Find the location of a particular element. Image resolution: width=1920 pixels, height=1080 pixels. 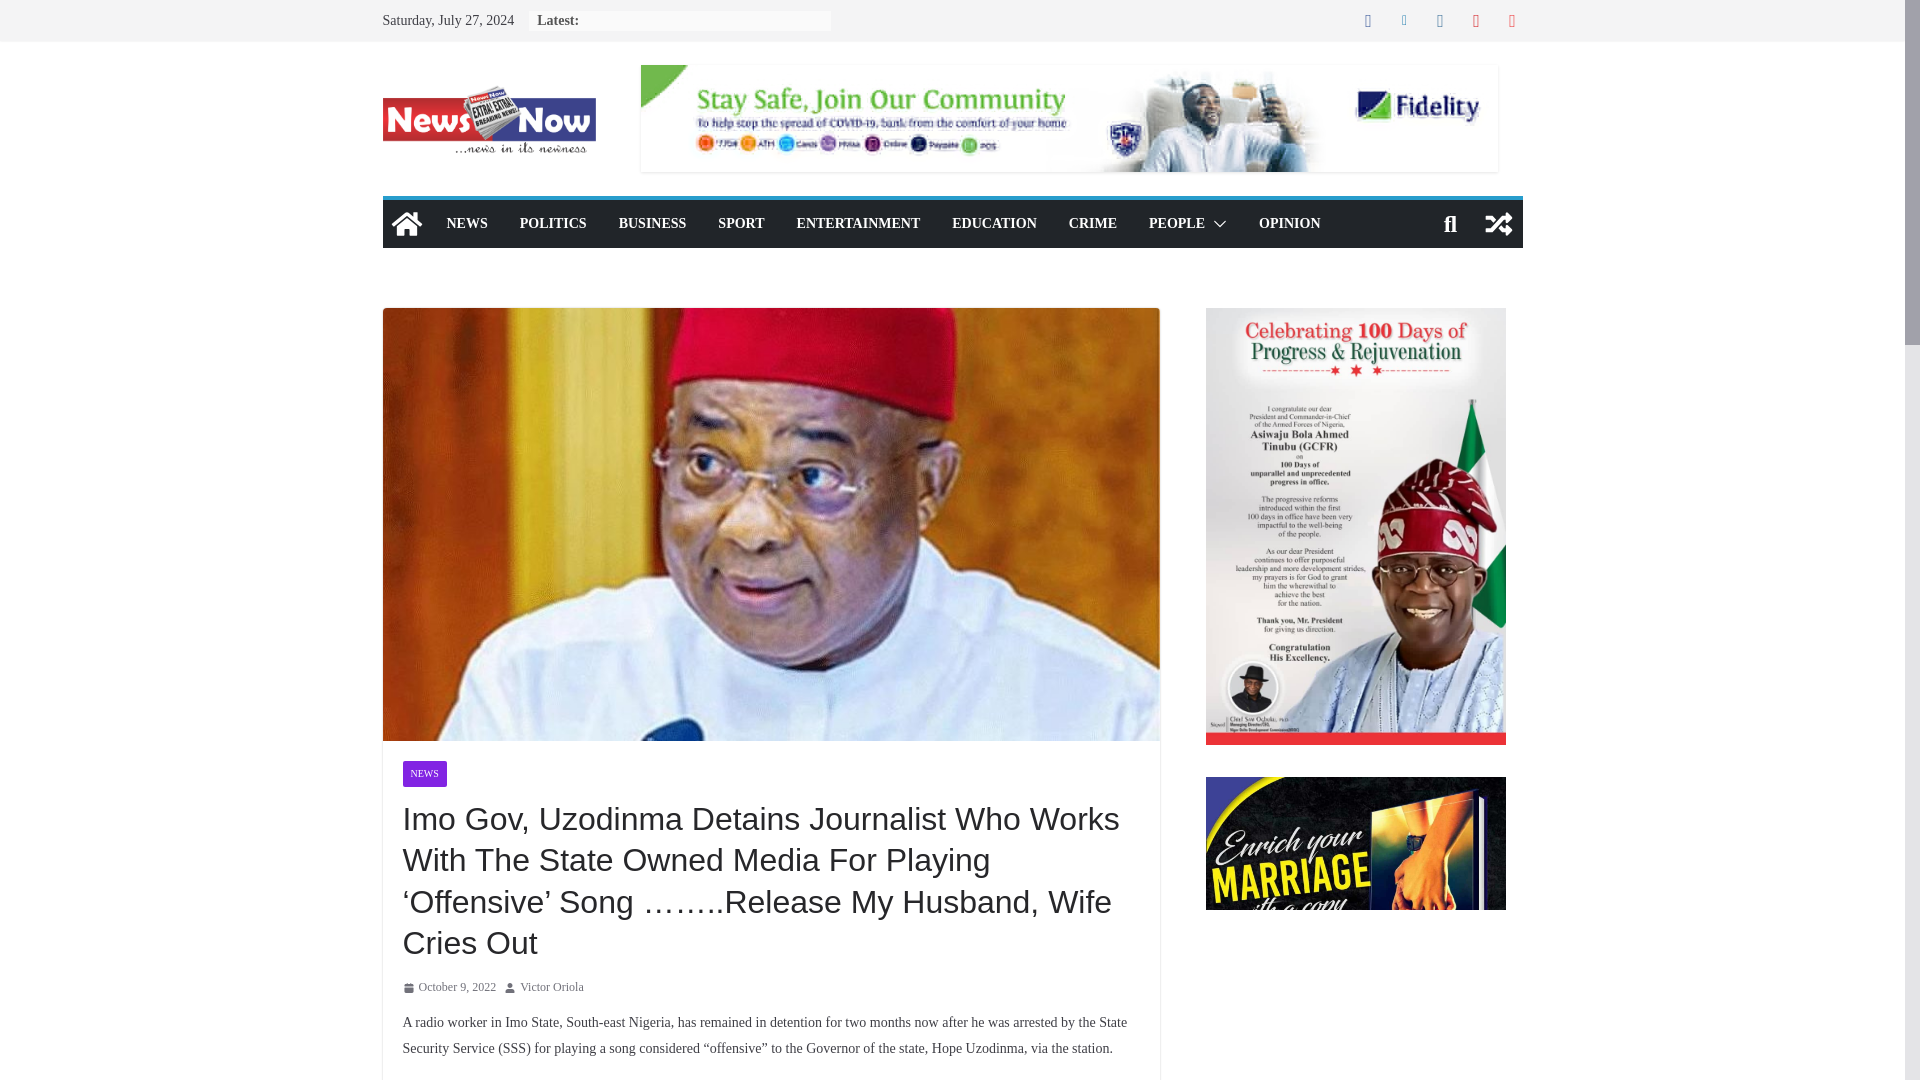

Newsnowonline is located at coordinates (406, 224).